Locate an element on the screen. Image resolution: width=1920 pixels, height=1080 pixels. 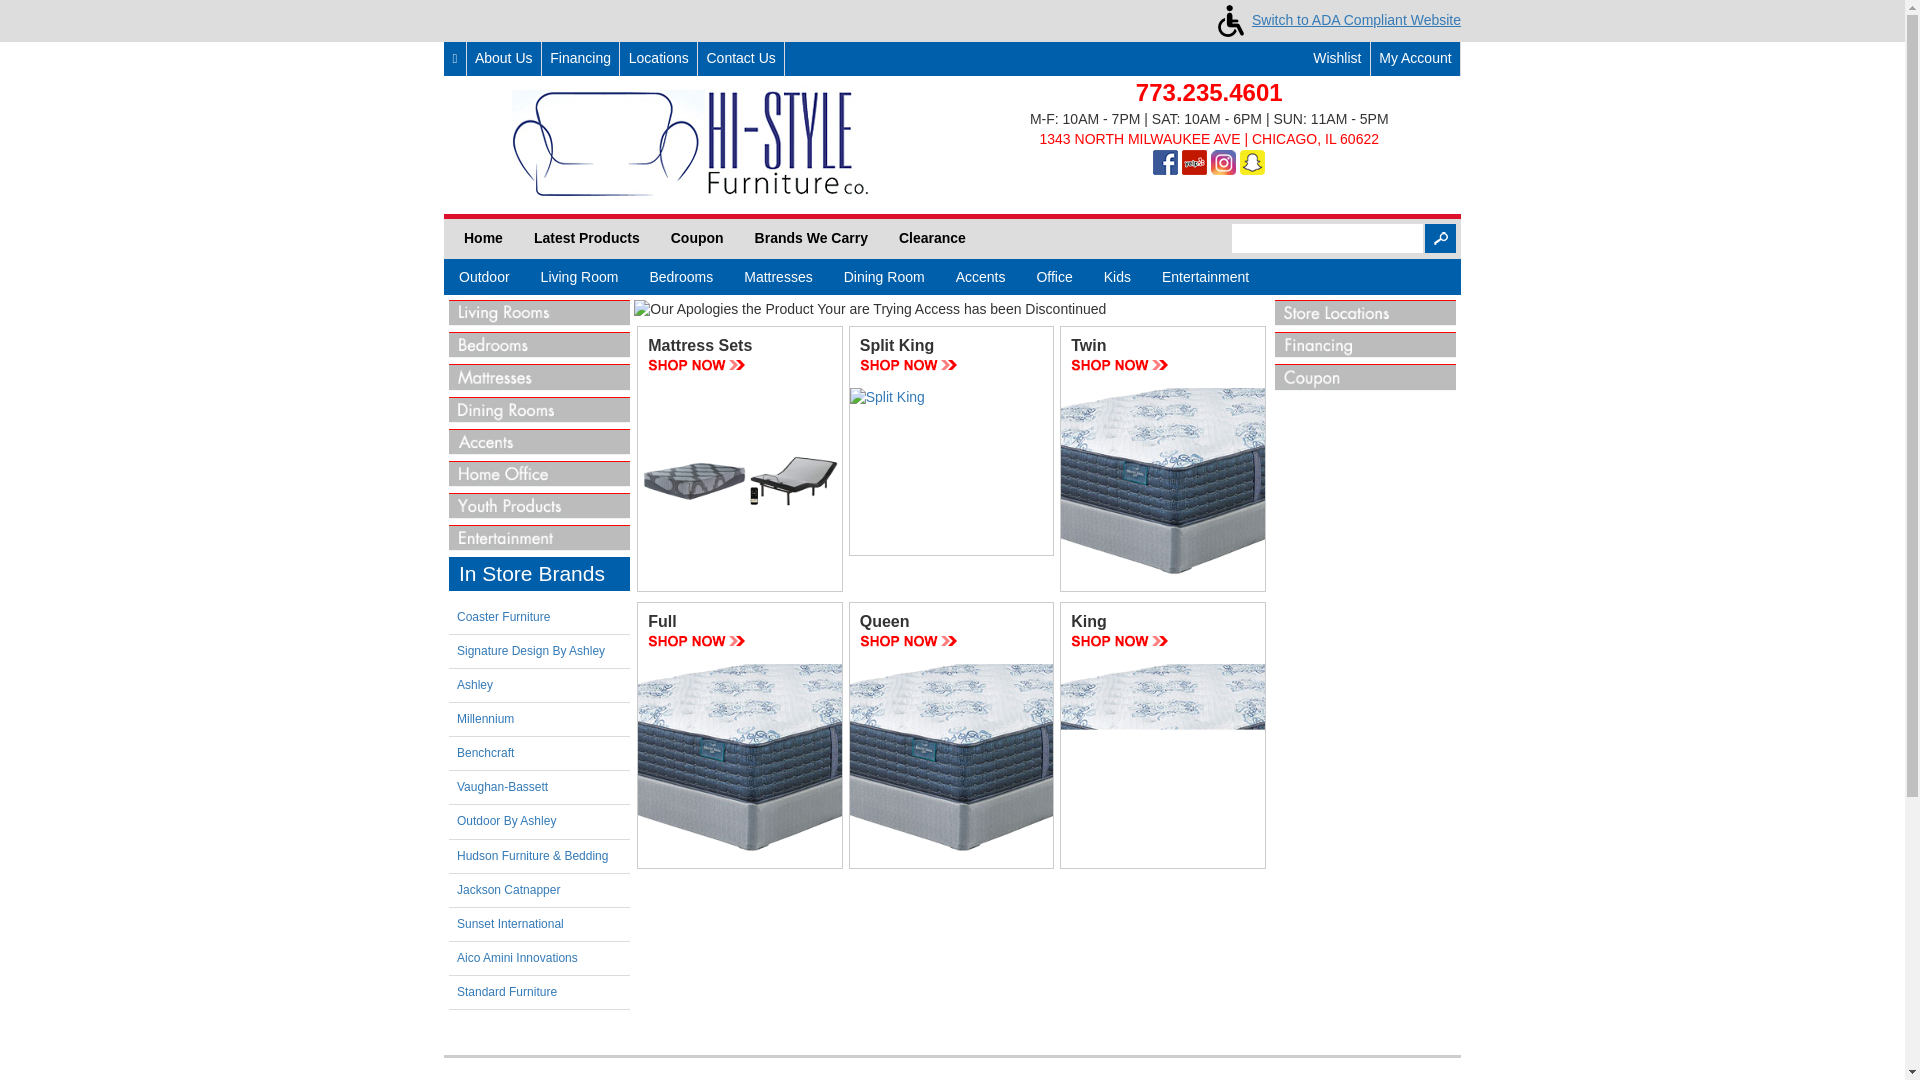
Locations is located at coordinates (658, 58).